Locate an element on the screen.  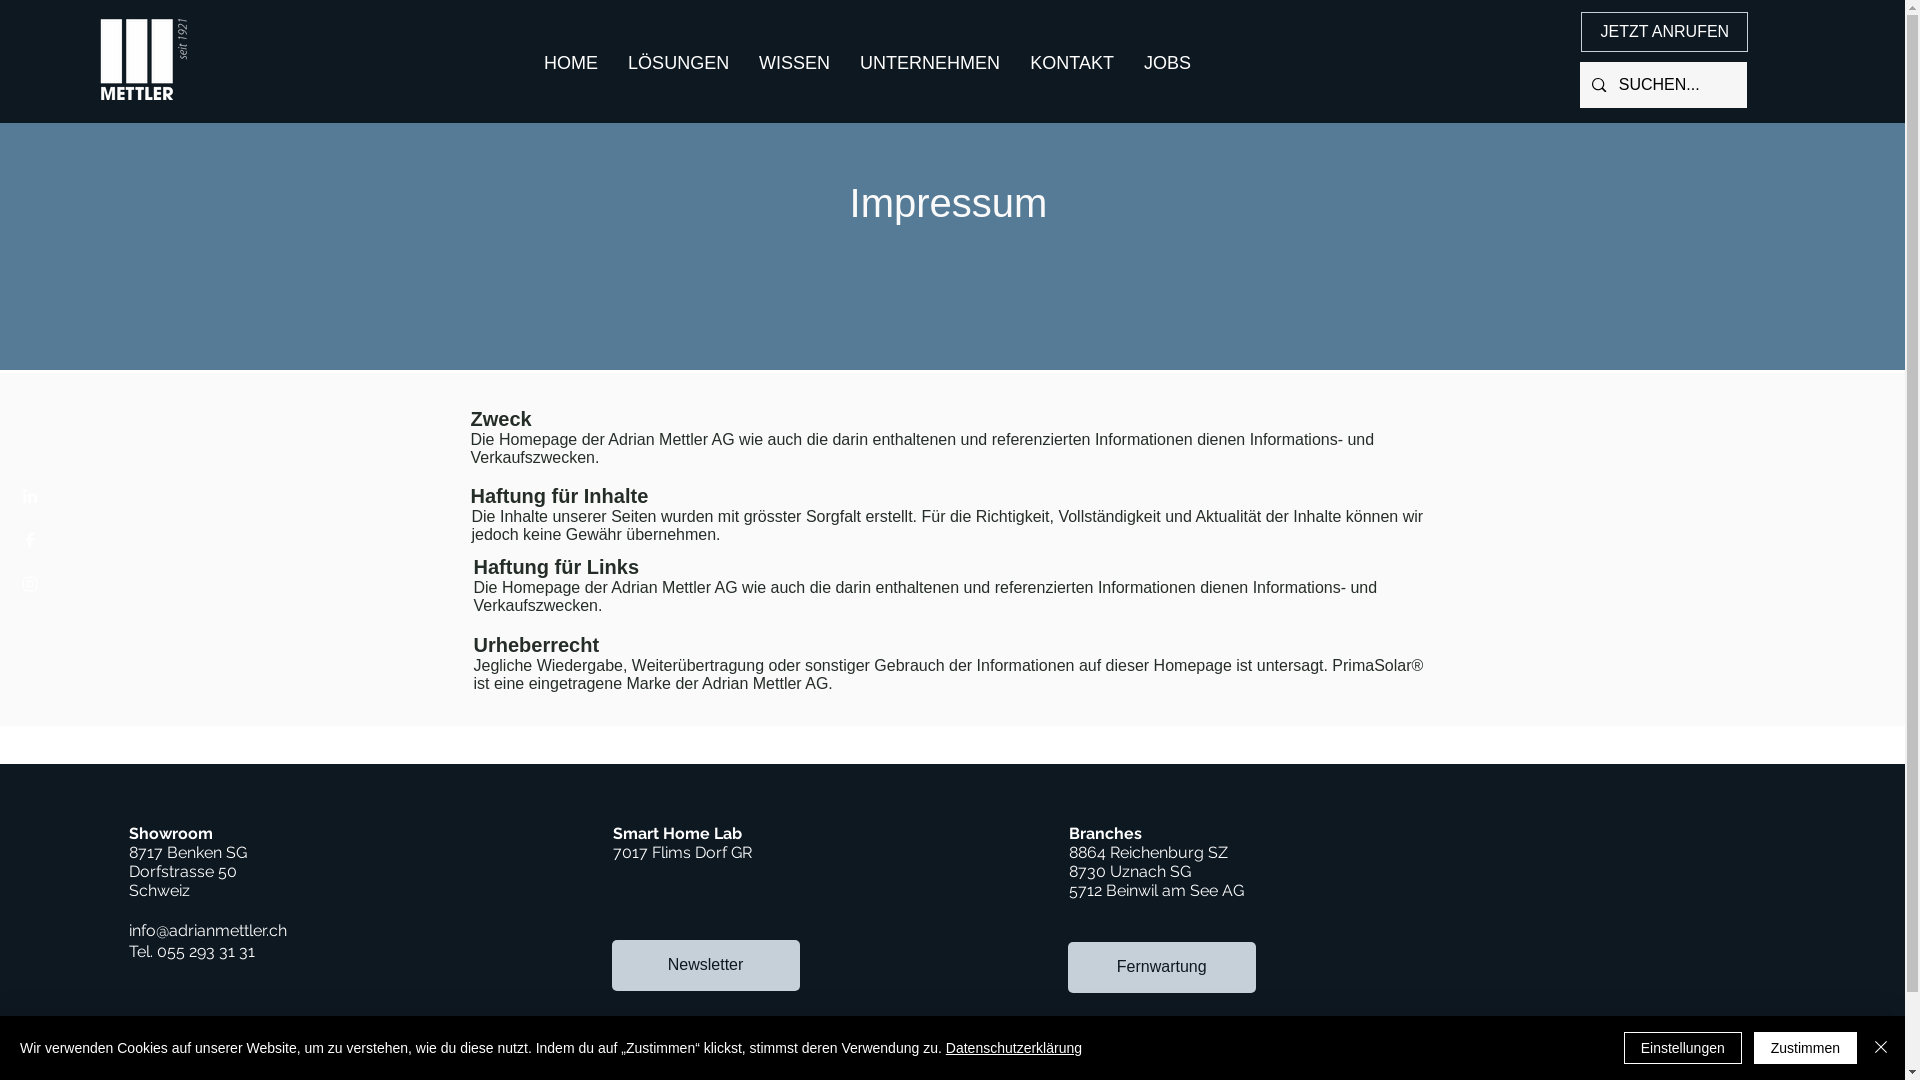
Tel. 055 293 31 31 is located at coordinates (192, 952).